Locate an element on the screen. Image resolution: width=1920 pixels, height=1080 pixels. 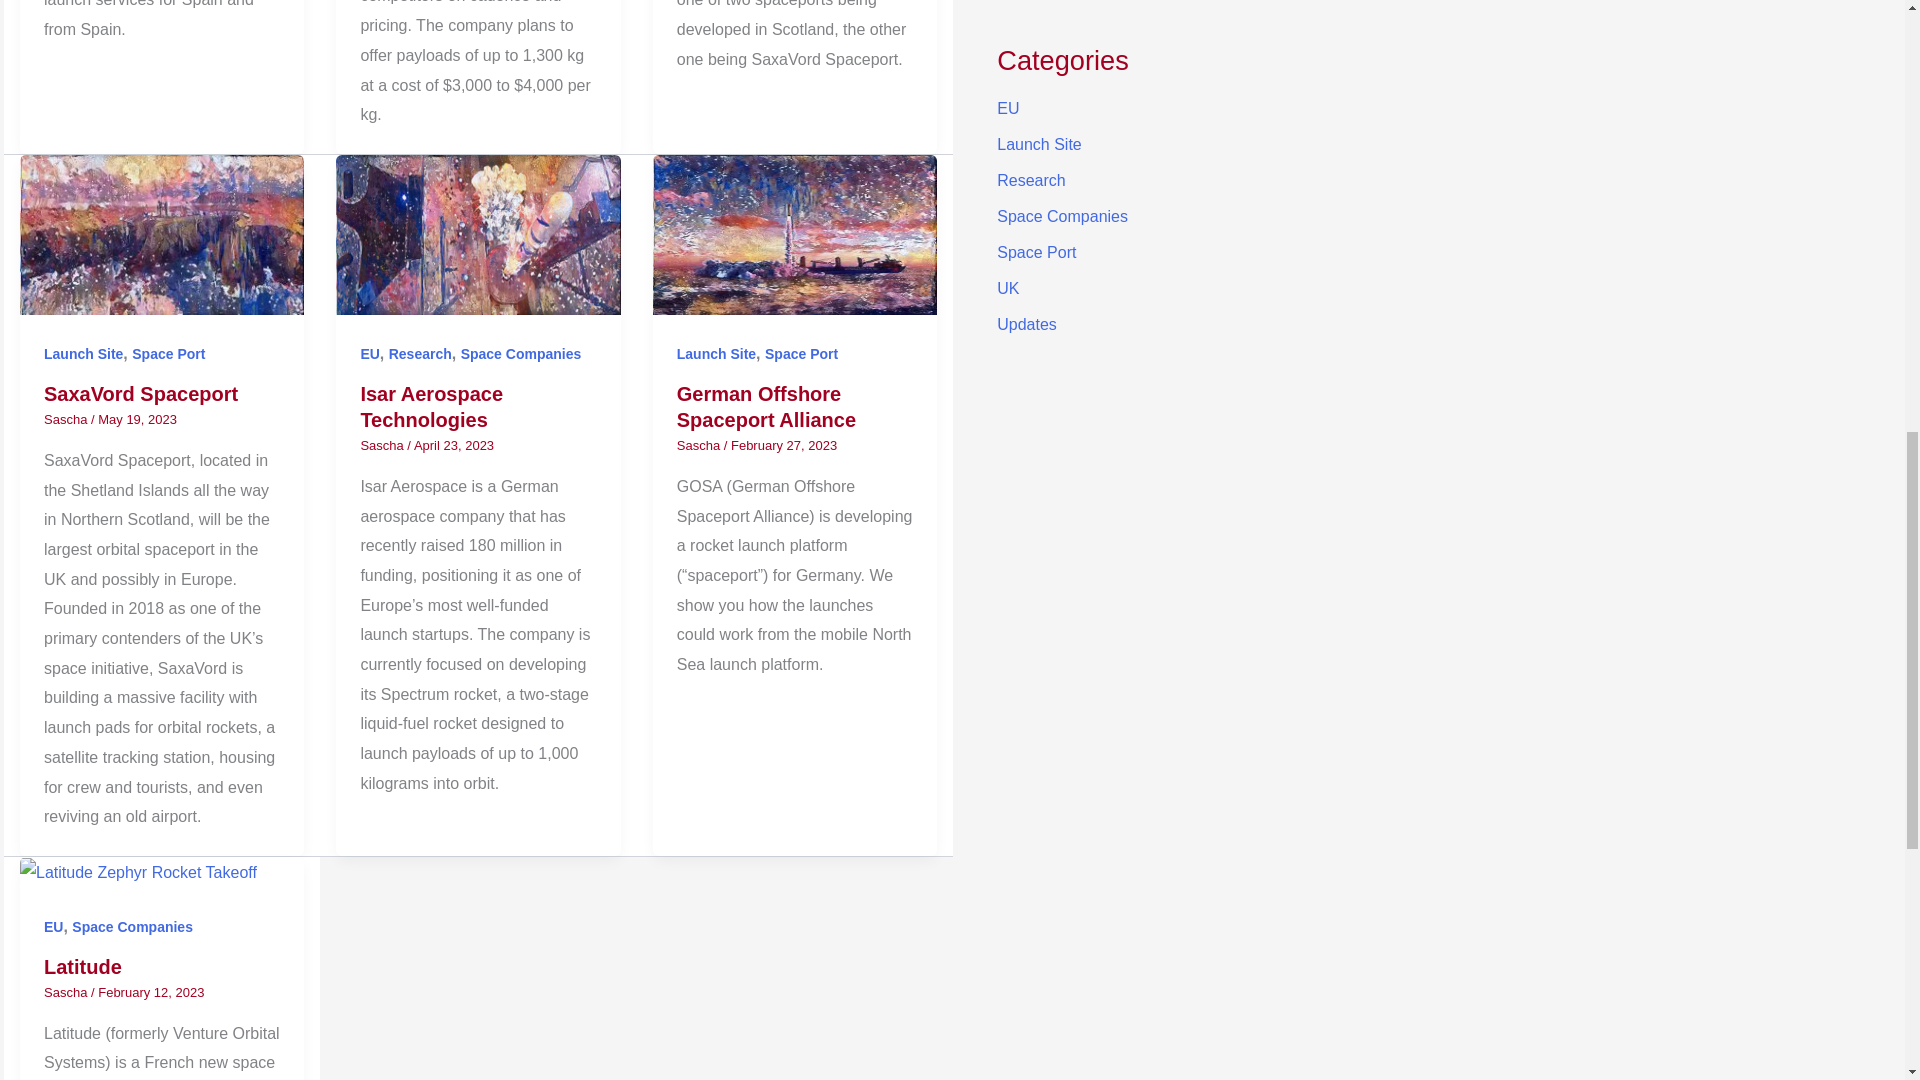
View all posts by Sascha is located at coordinates (67, 992).